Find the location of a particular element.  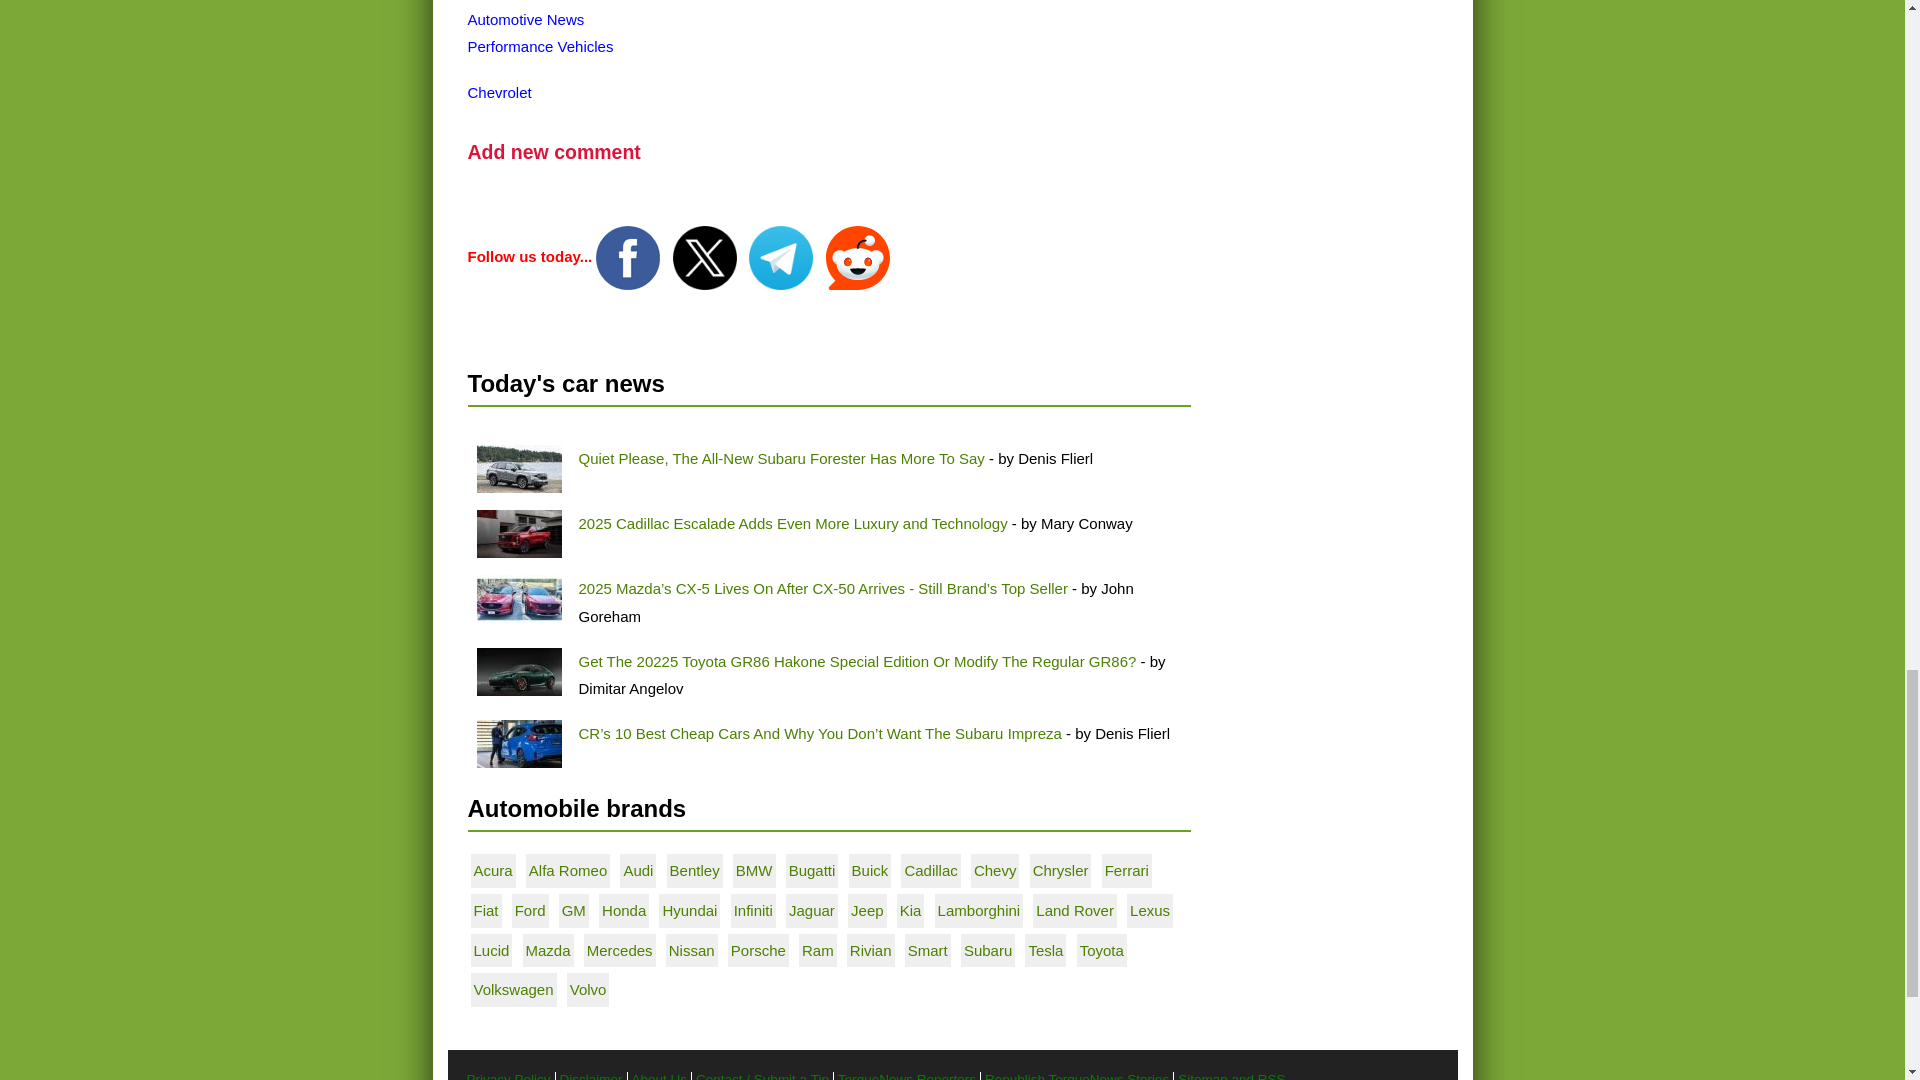

2024 Subaru Impreza in dealership's bay is located at coordinates (518, 744).